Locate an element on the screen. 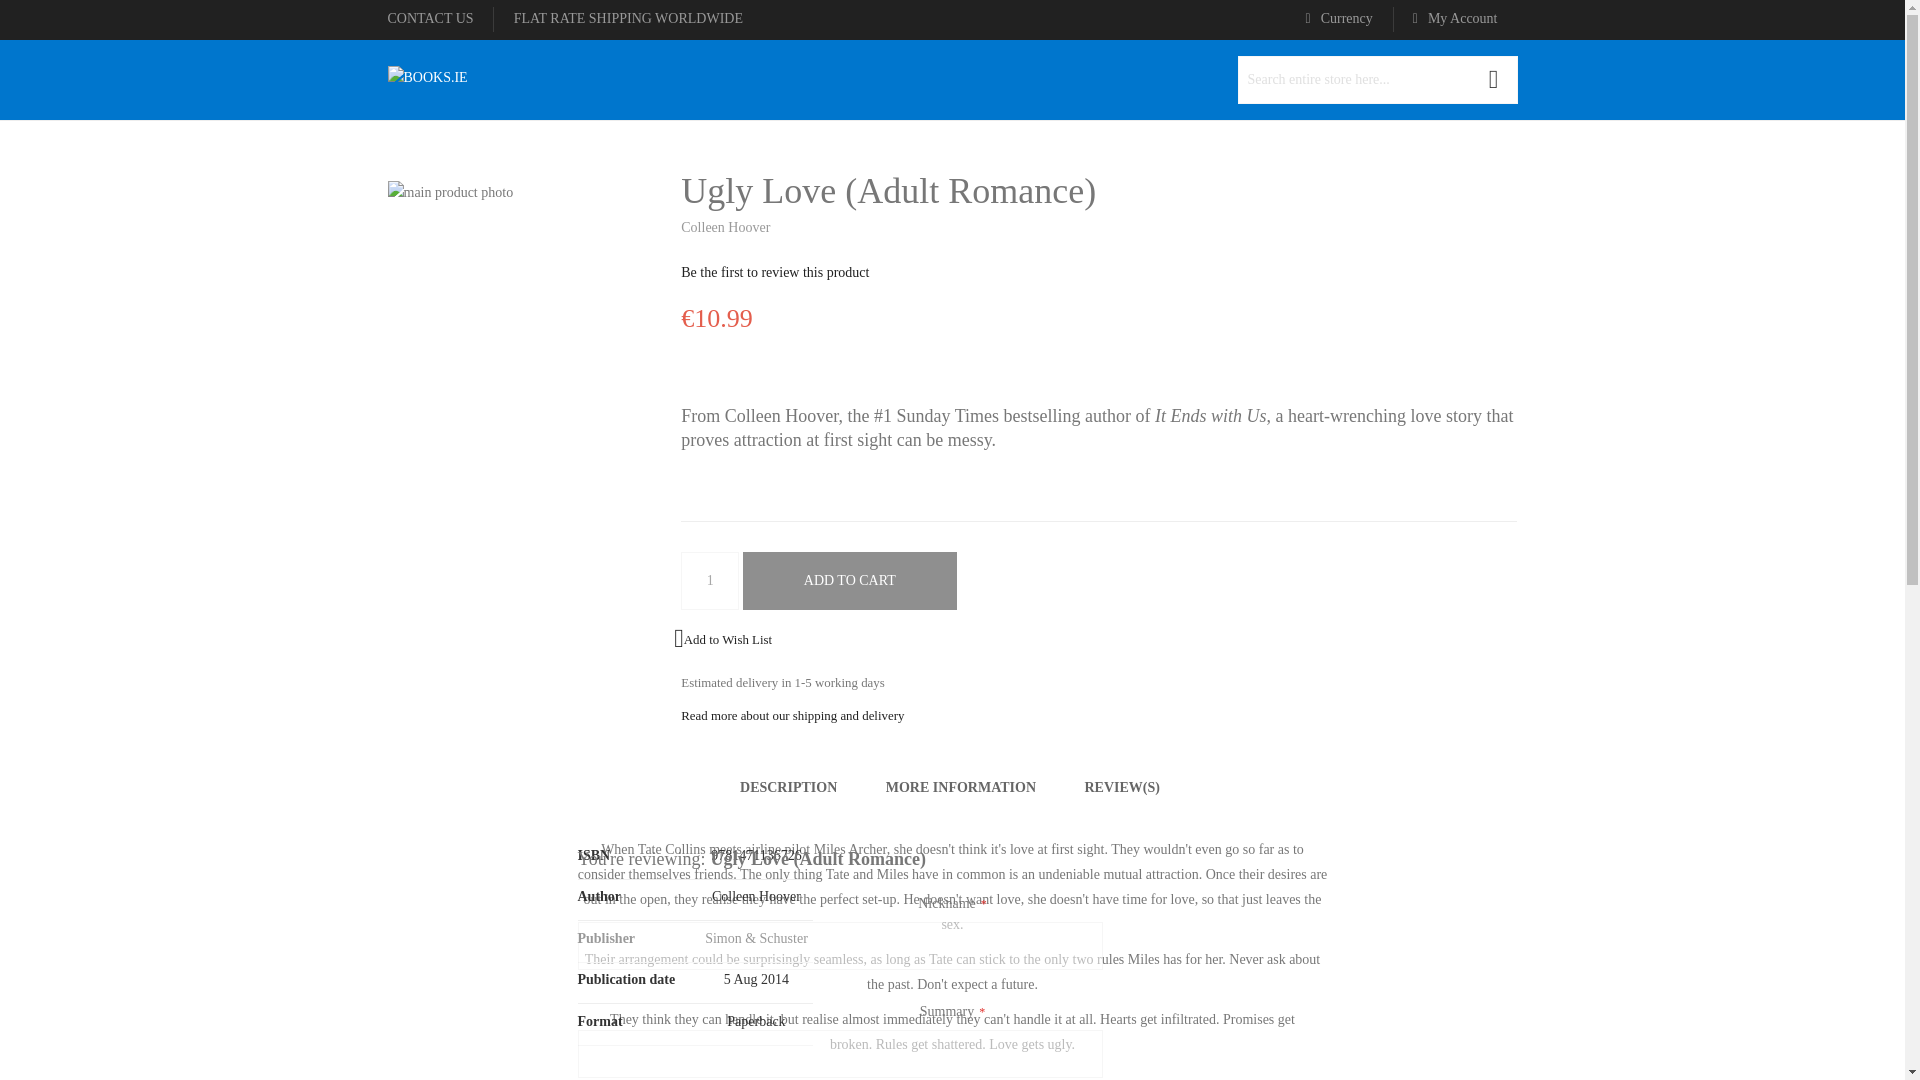 The image size is (1920, 1080). BOOKS.IE is located at coordinates (428, 79).